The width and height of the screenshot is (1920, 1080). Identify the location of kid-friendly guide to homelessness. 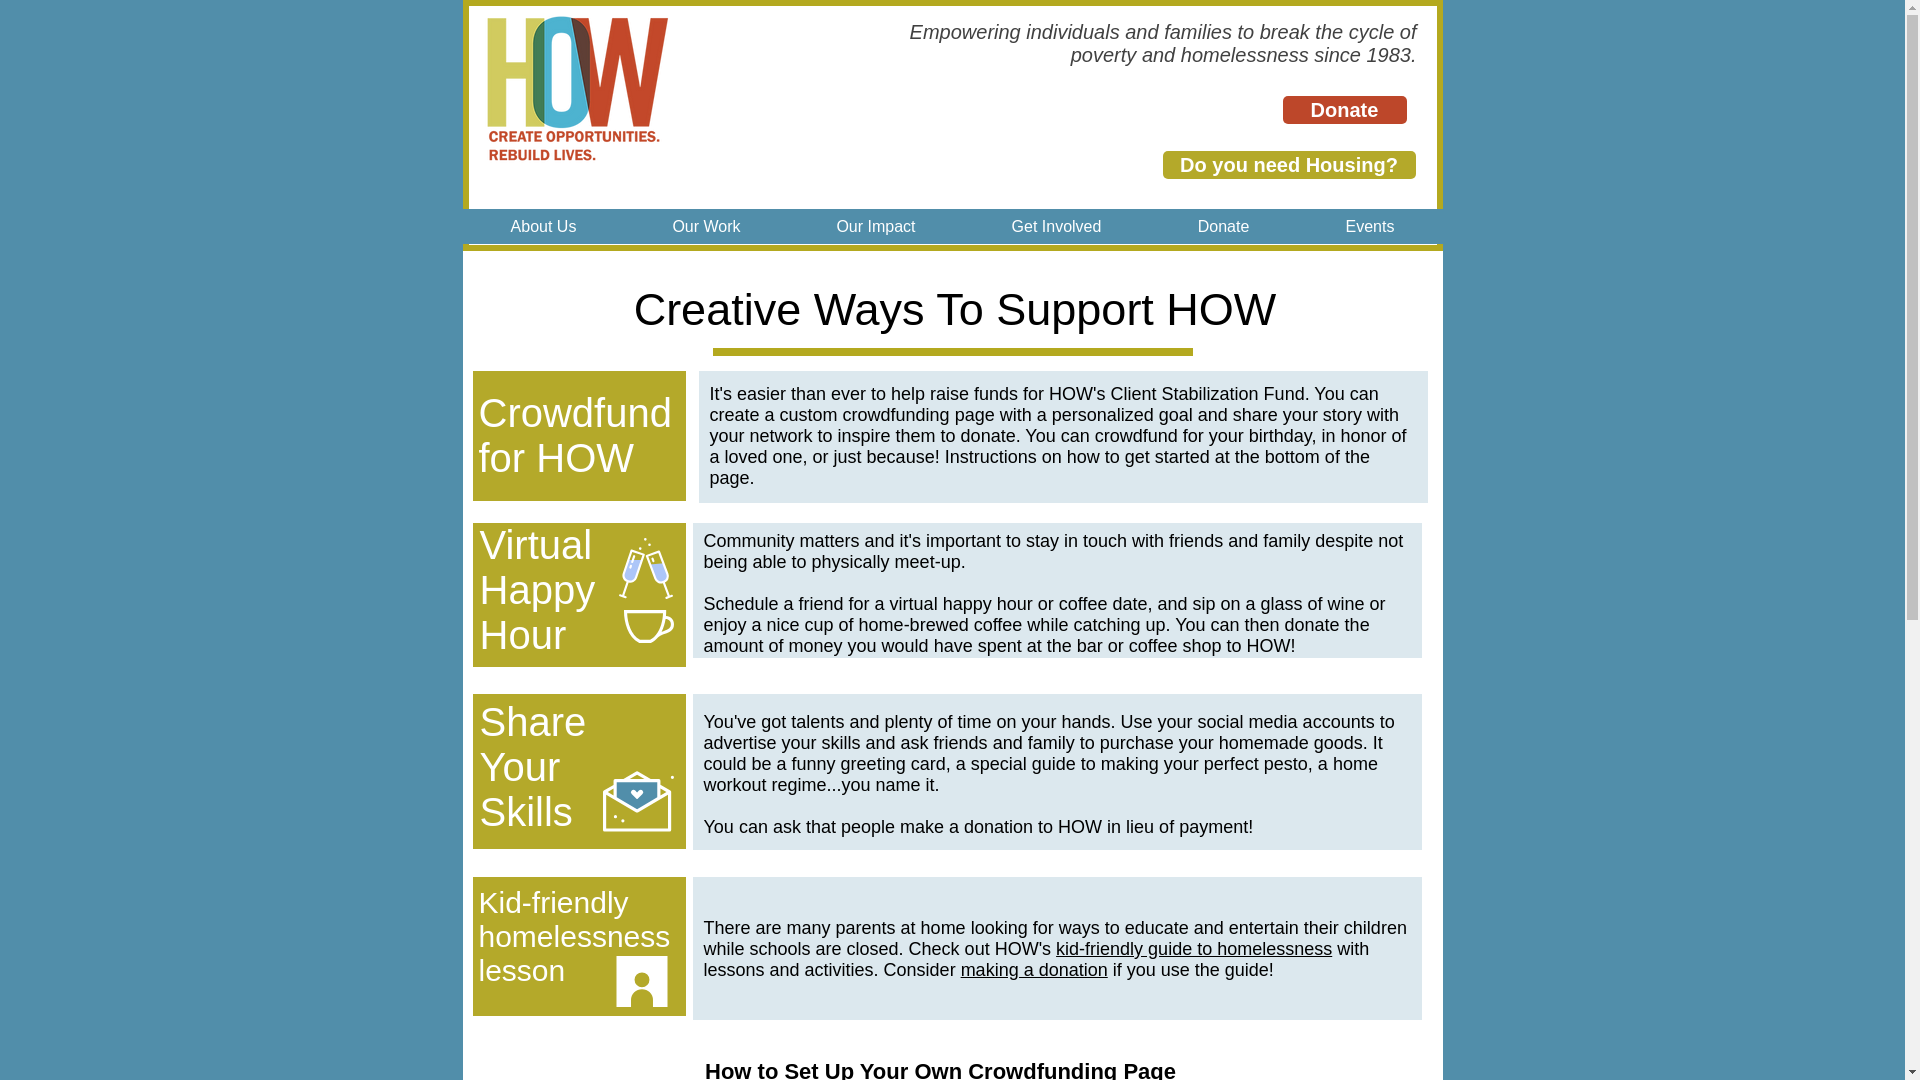
(1194, 948).